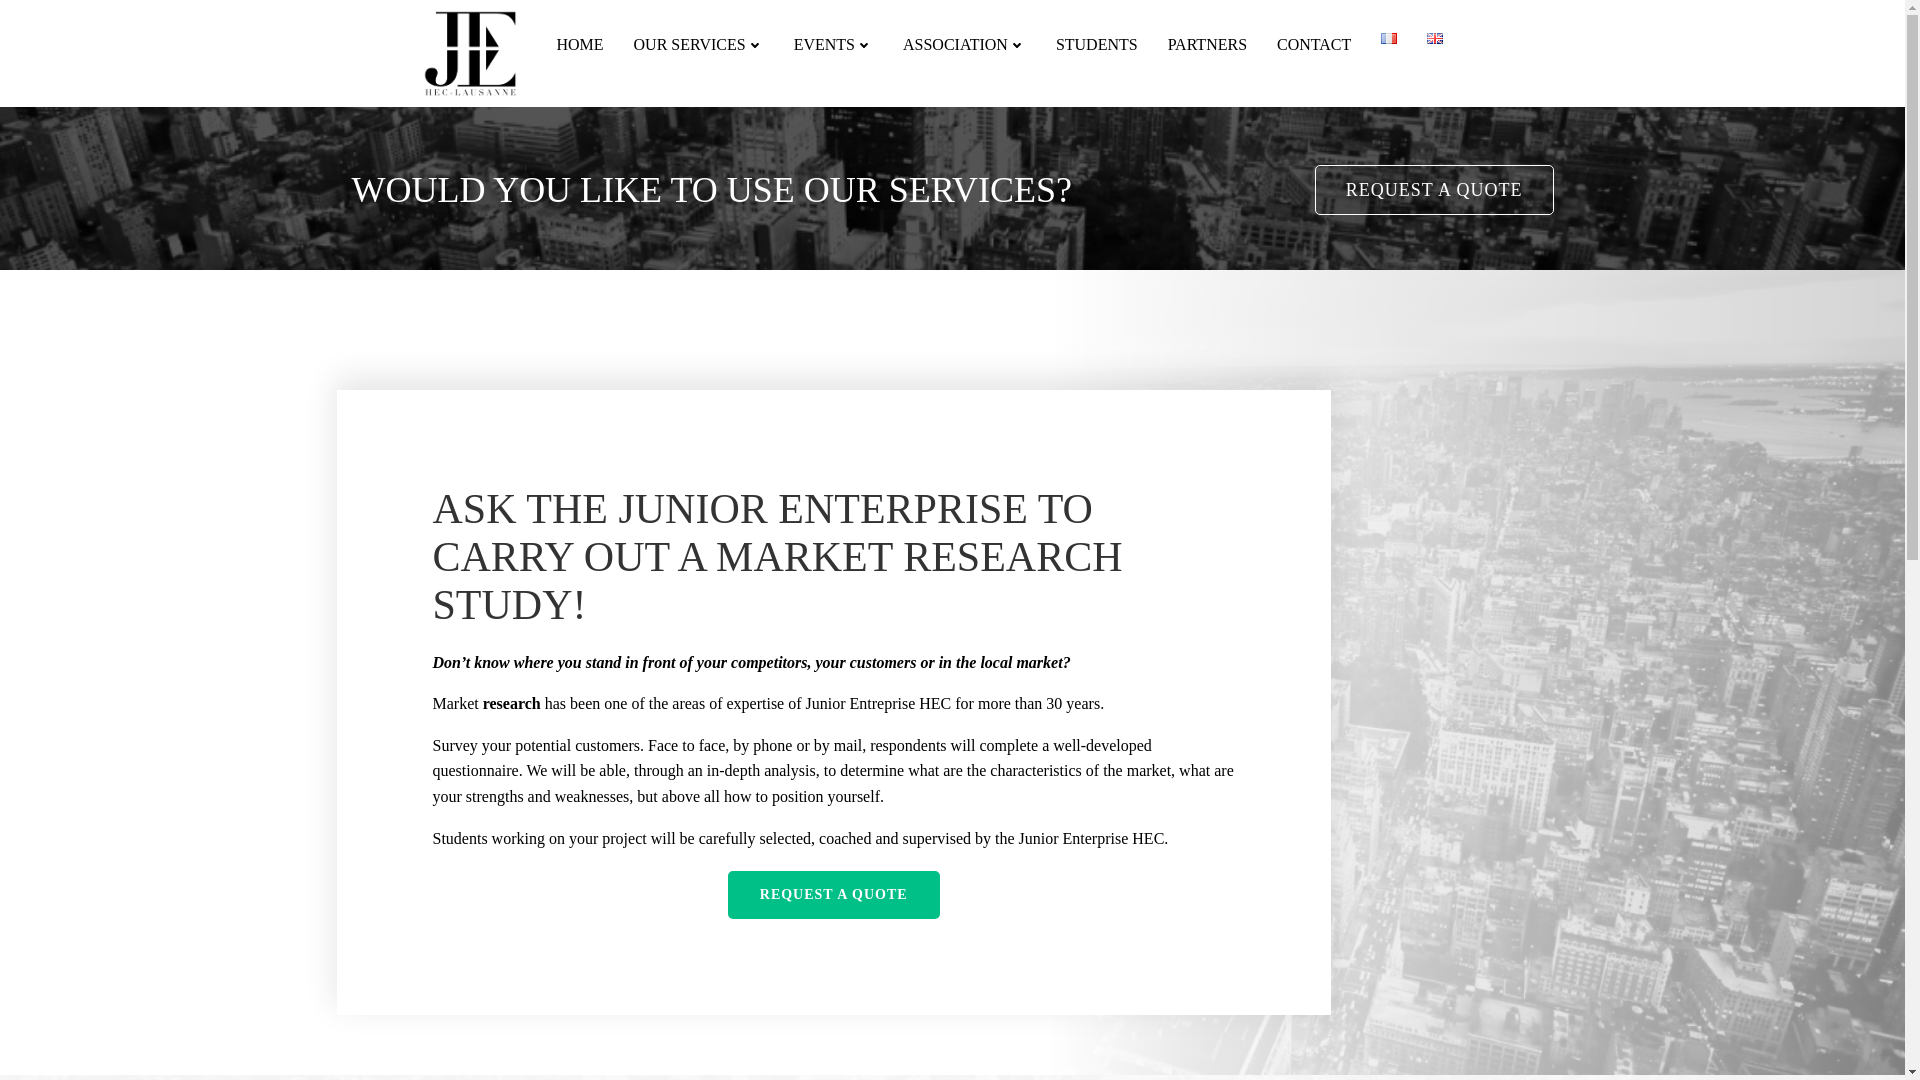 This screenshot has height=1080, width=1920. I want to click on EVENTS, so click(834, 45).